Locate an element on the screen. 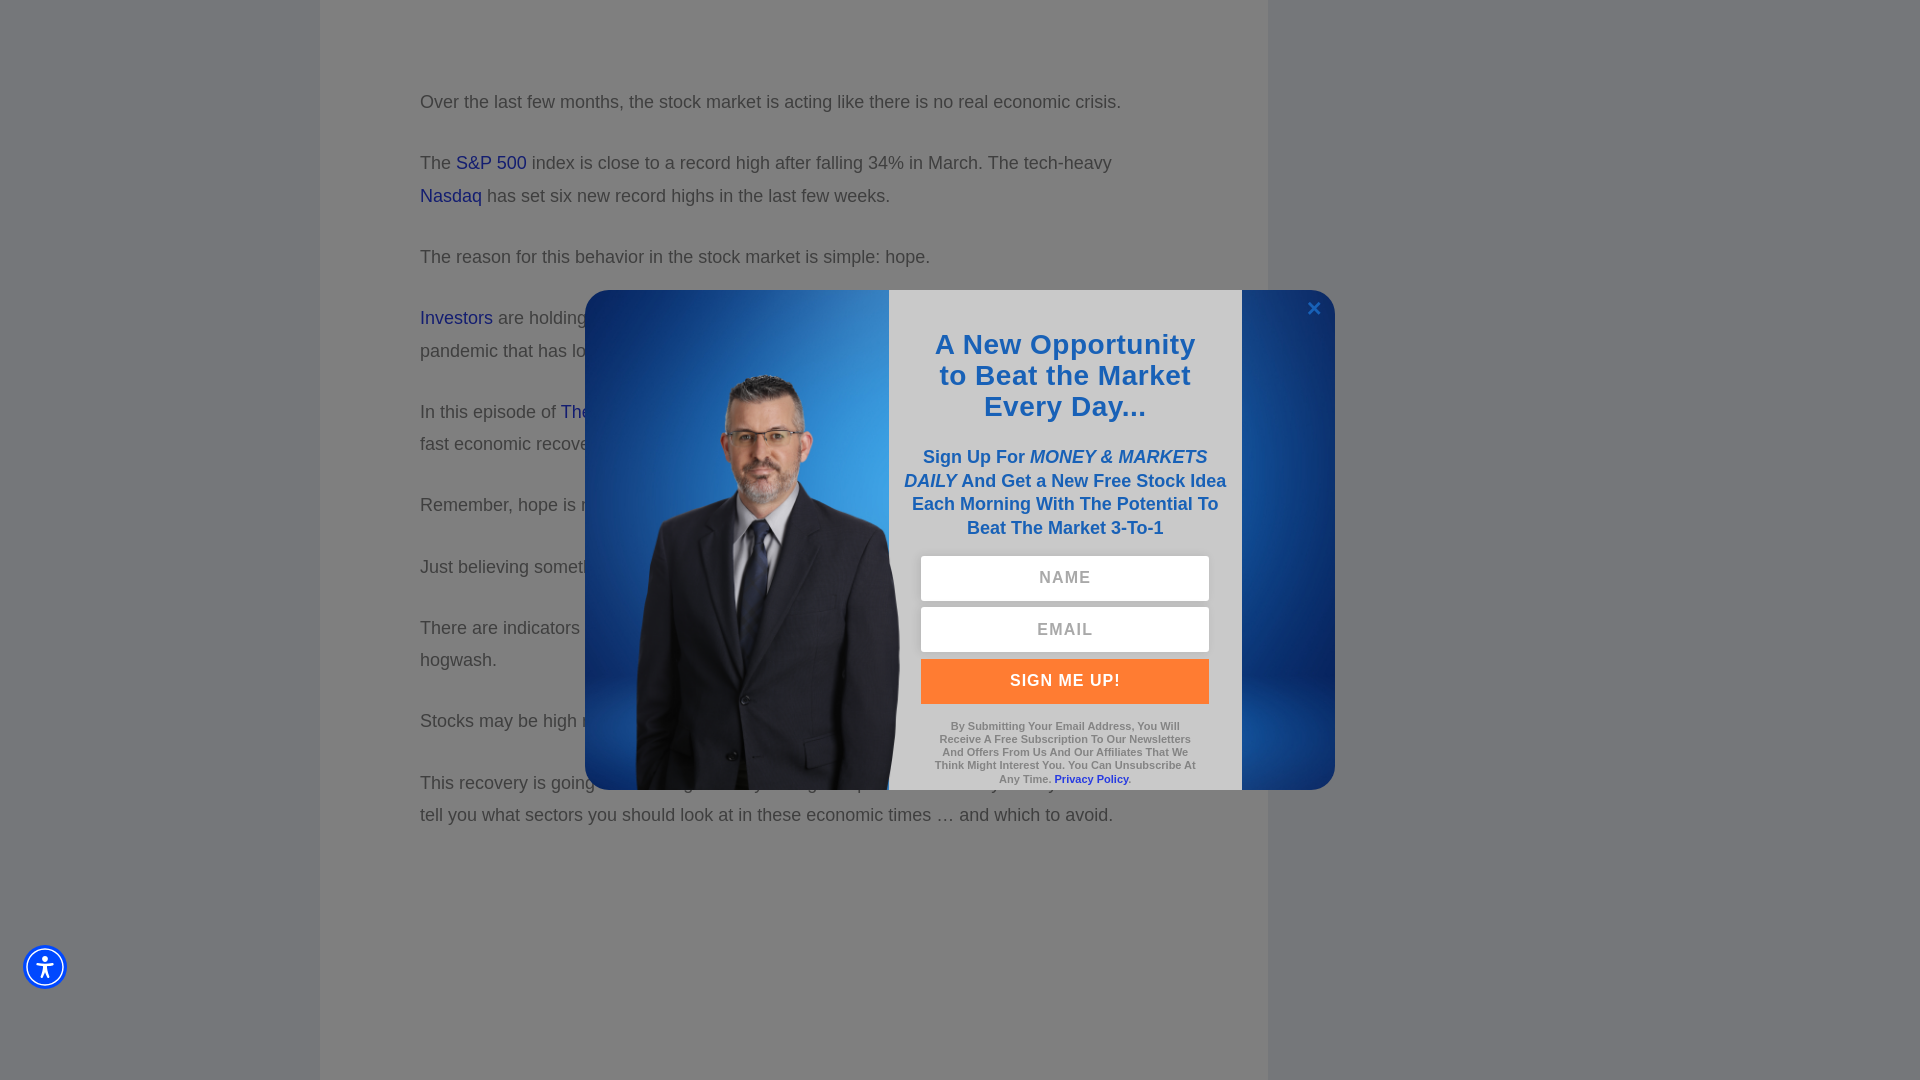  player-captivate is located at coordinates (794, 32).